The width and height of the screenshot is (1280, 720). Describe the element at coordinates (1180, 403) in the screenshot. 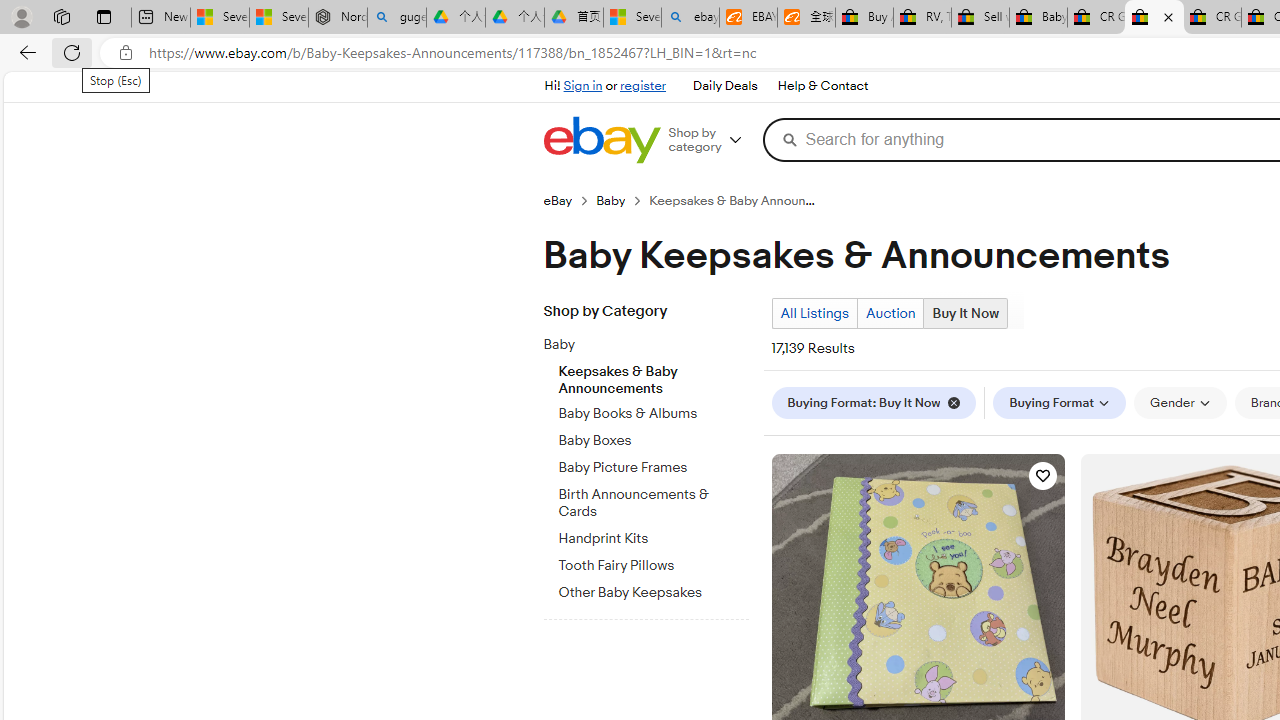

I see `Gender` at that location.